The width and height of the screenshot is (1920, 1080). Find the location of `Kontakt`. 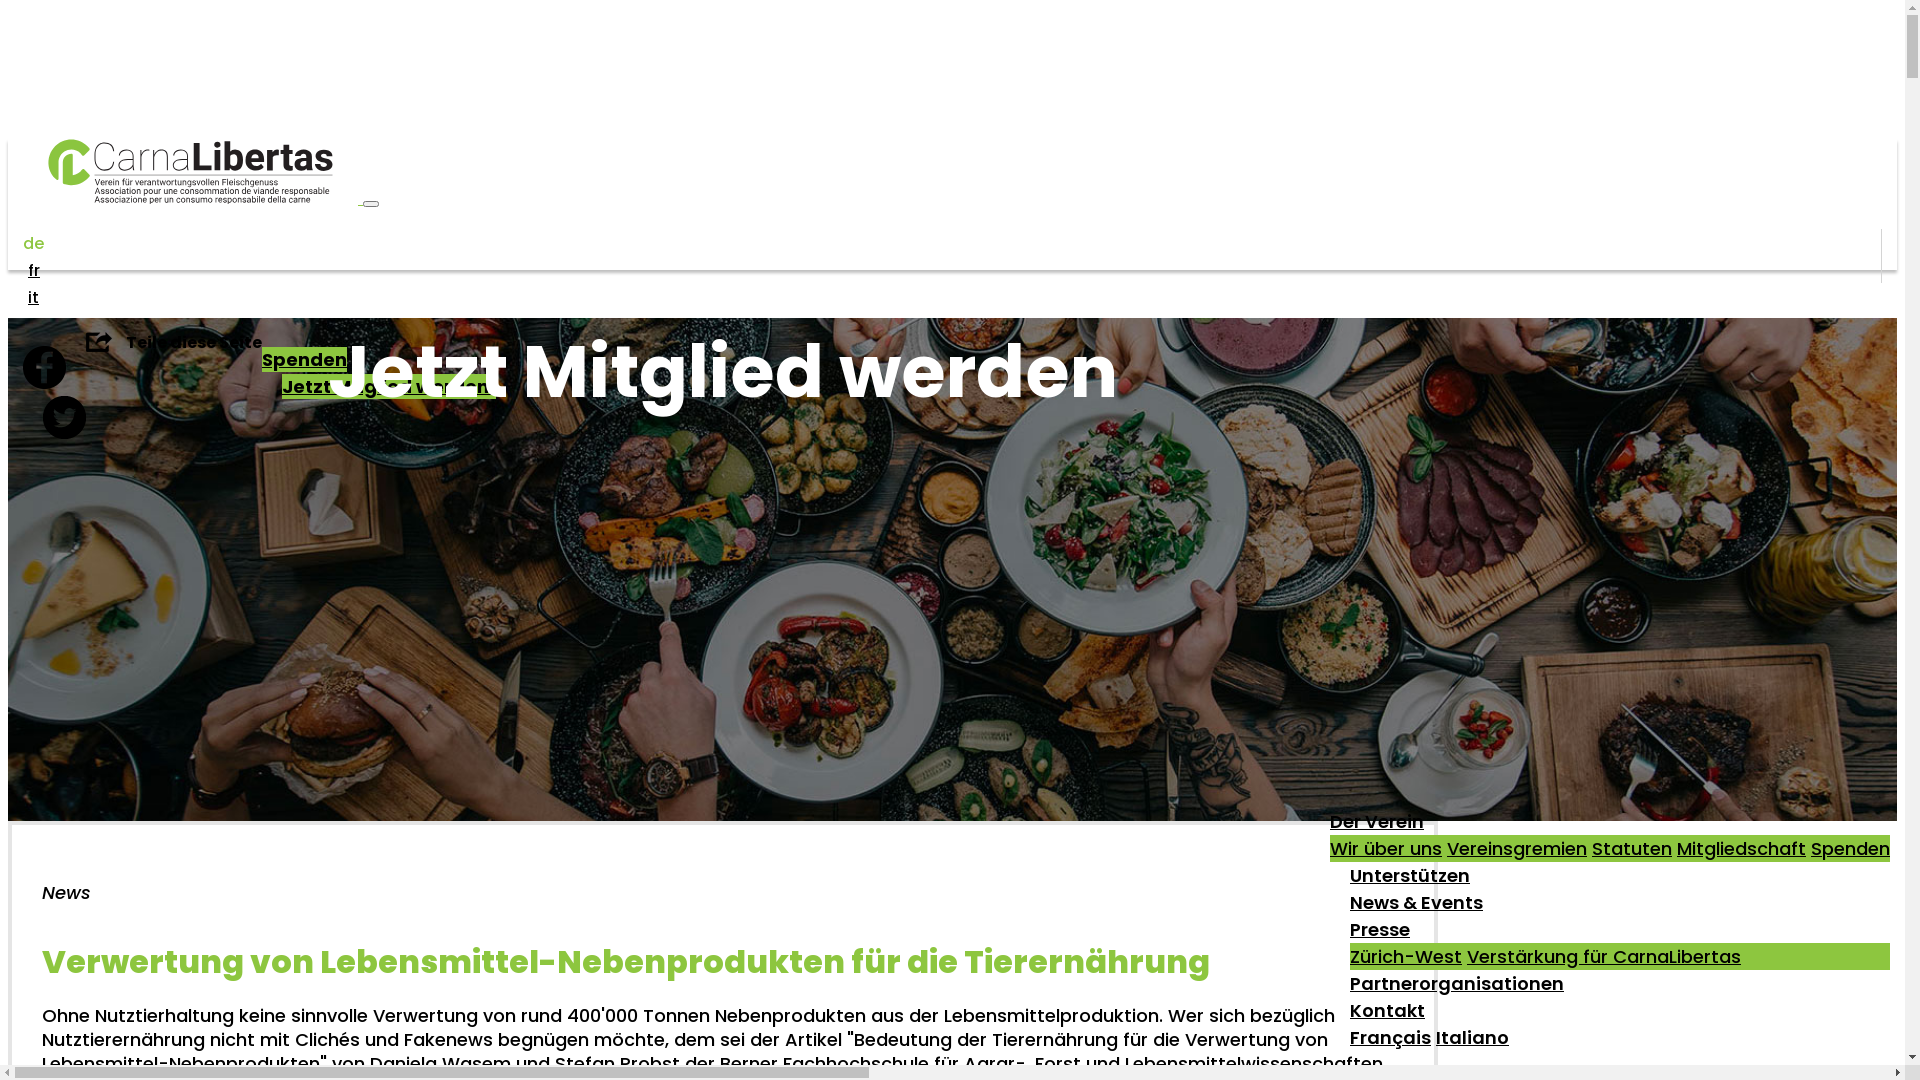

Kontakt is located at coordinates (1388, 1015).